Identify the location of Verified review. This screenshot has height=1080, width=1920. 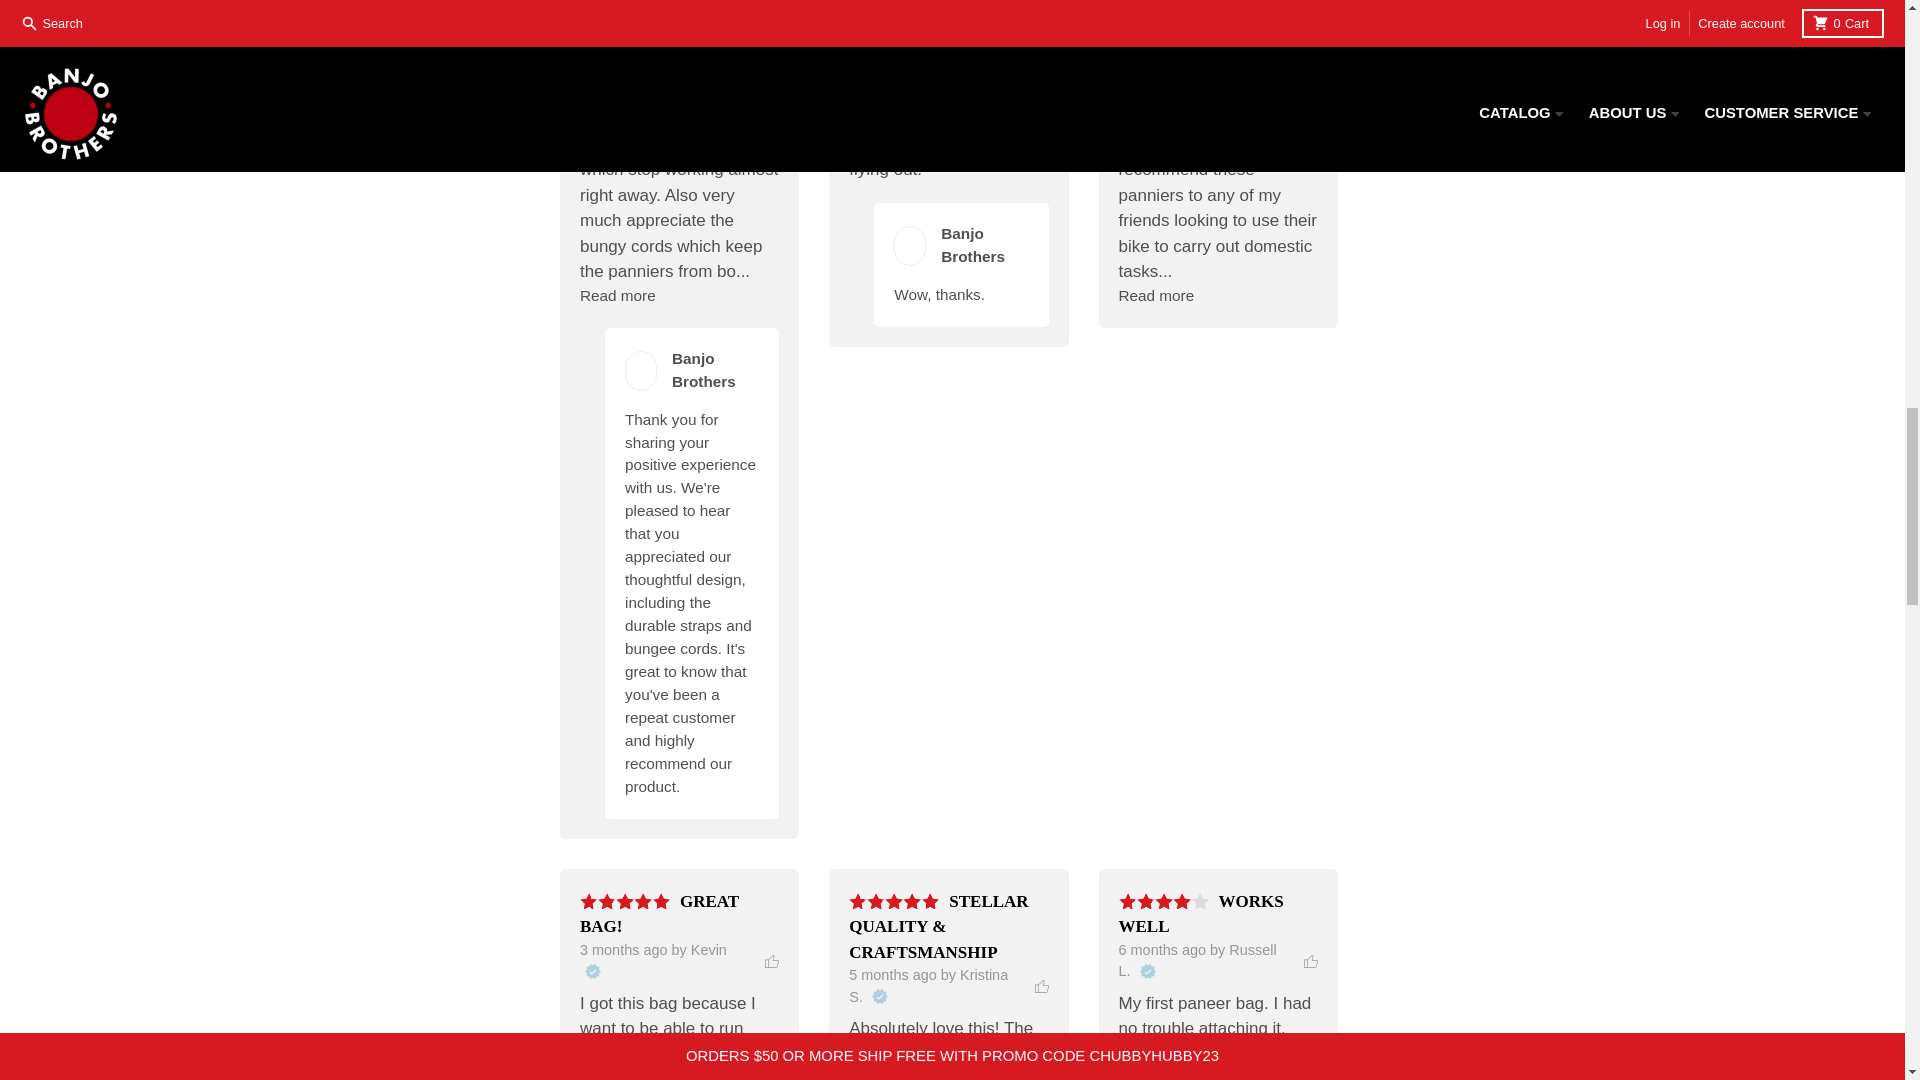
(1146, 970).